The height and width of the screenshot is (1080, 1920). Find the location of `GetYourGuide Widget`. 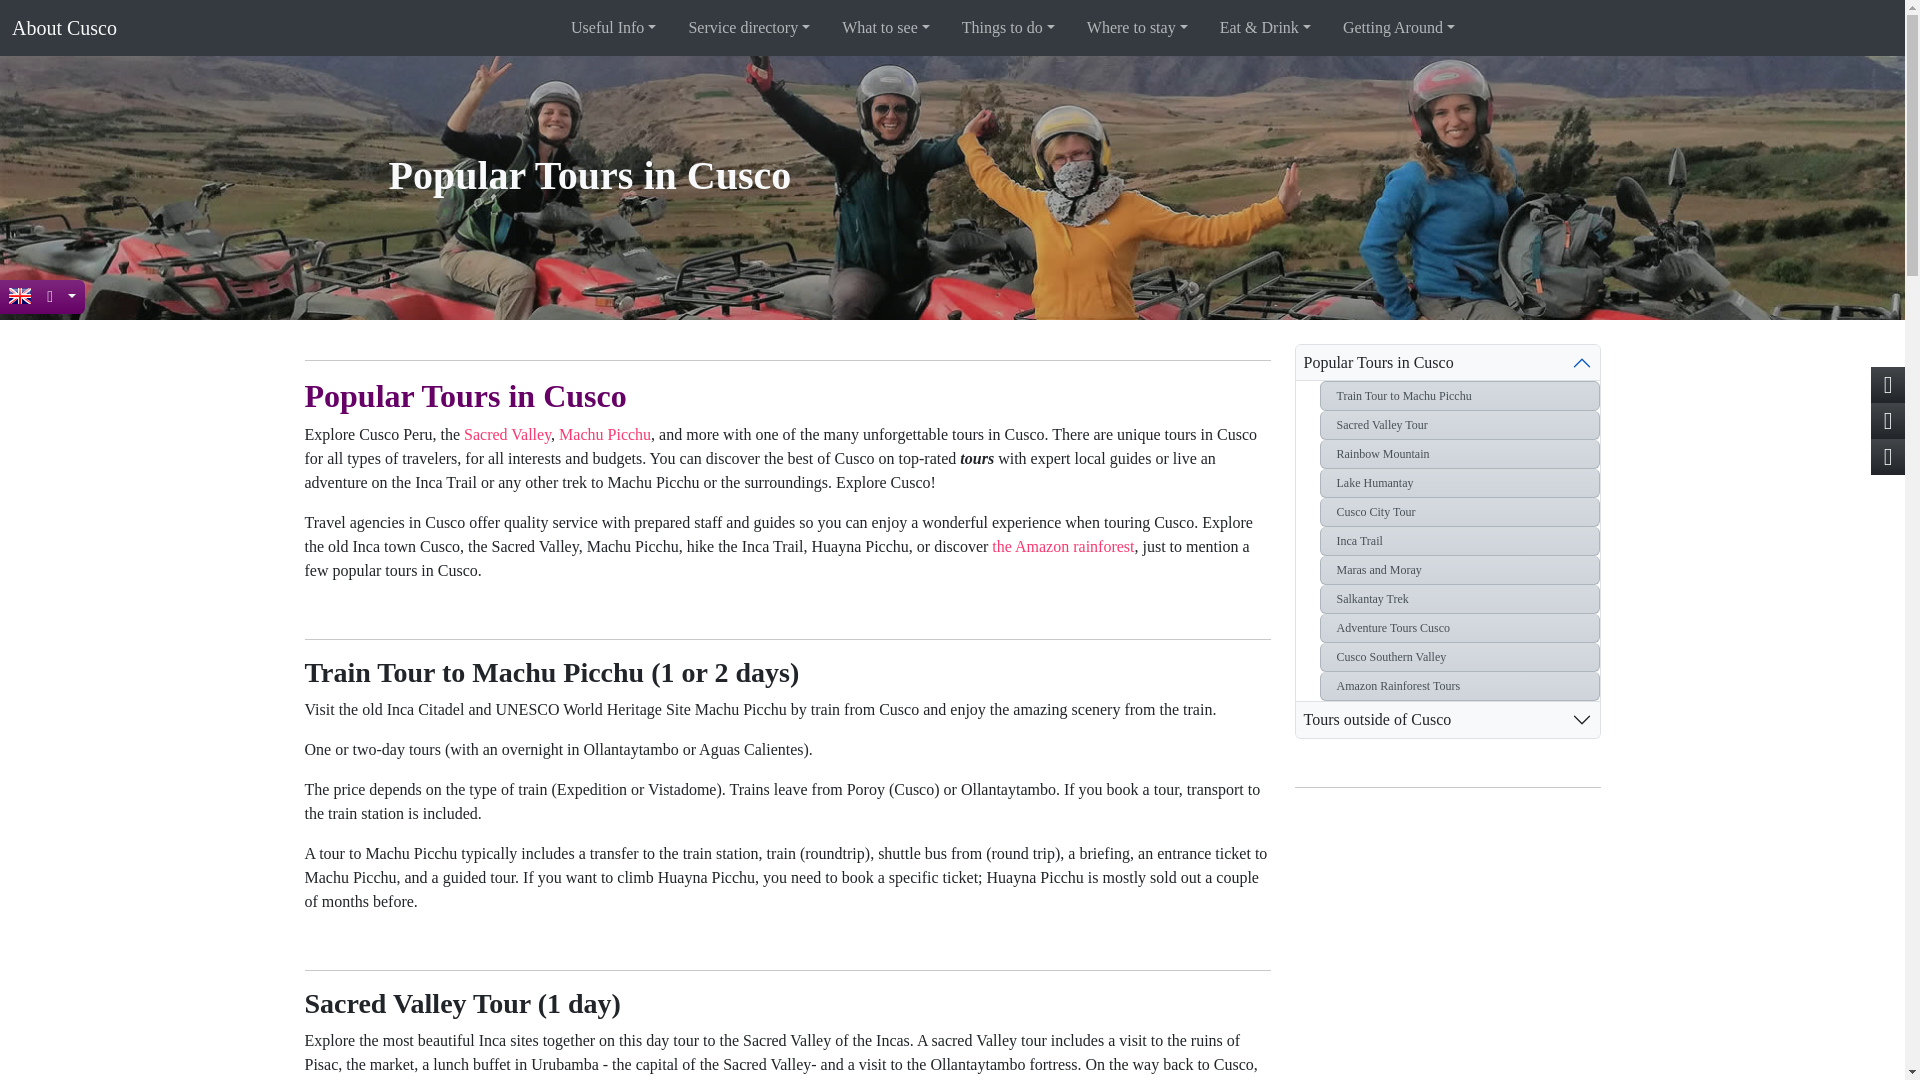

GetYourGuide Widget is located at coordinates (1446, 910).